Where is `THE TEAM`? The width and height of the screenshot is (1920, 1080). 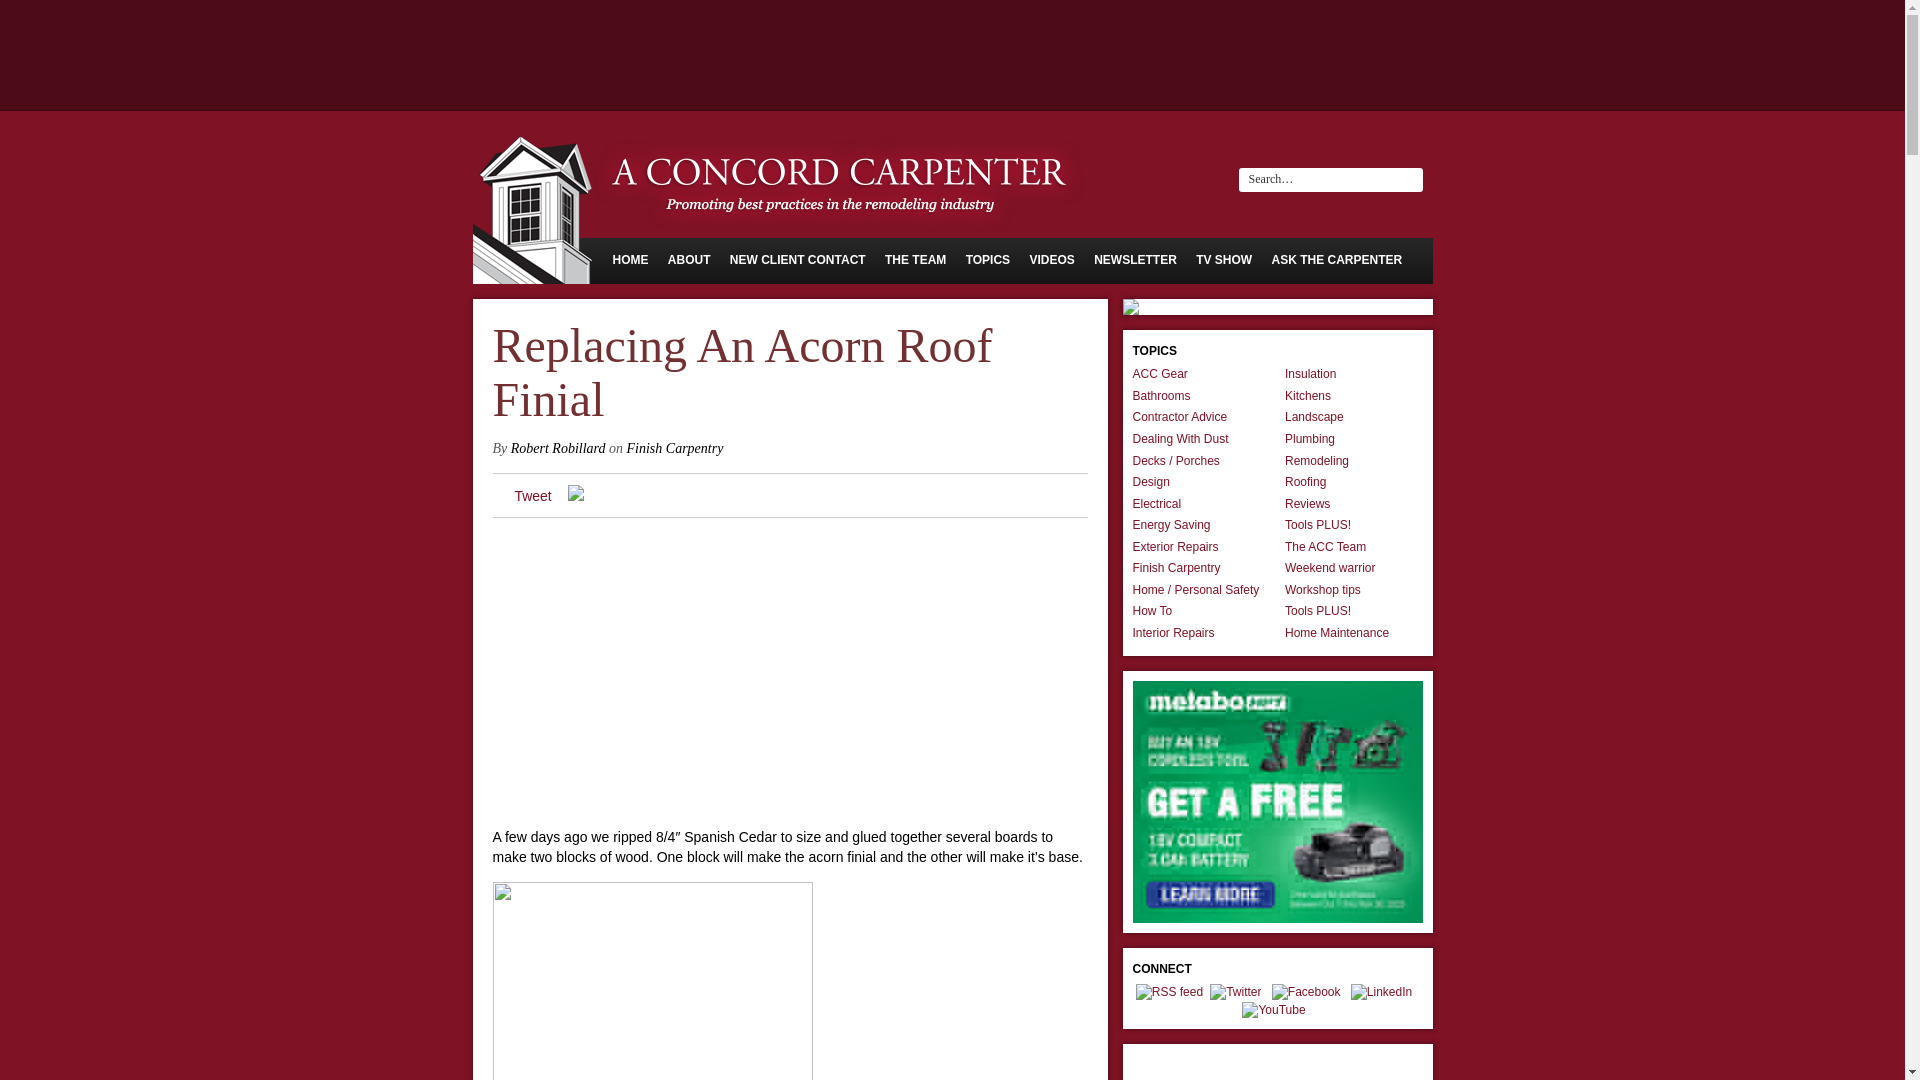 THE TEAM is located at coordinates (916, 259).